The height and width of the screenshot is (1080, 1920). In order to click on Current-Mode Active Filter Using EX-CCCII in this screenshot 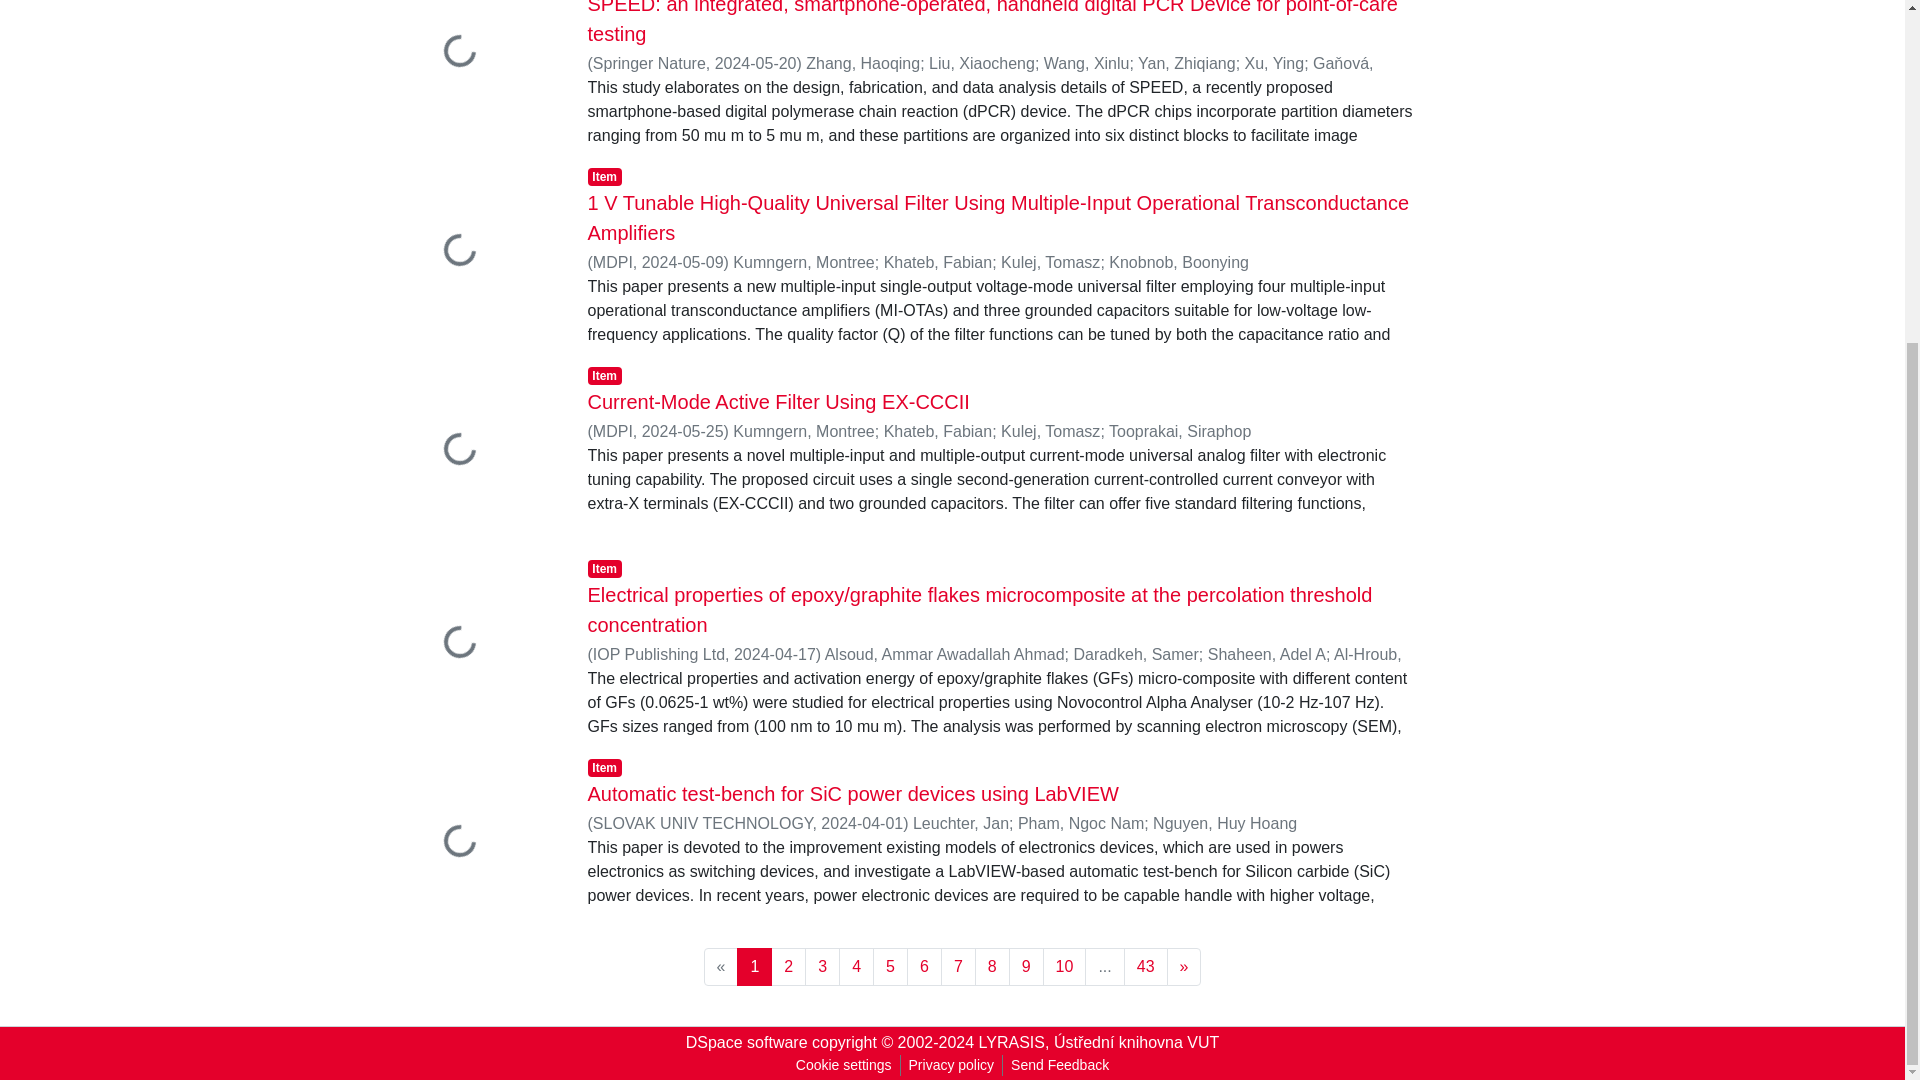, I will do `click(778, 401)`.